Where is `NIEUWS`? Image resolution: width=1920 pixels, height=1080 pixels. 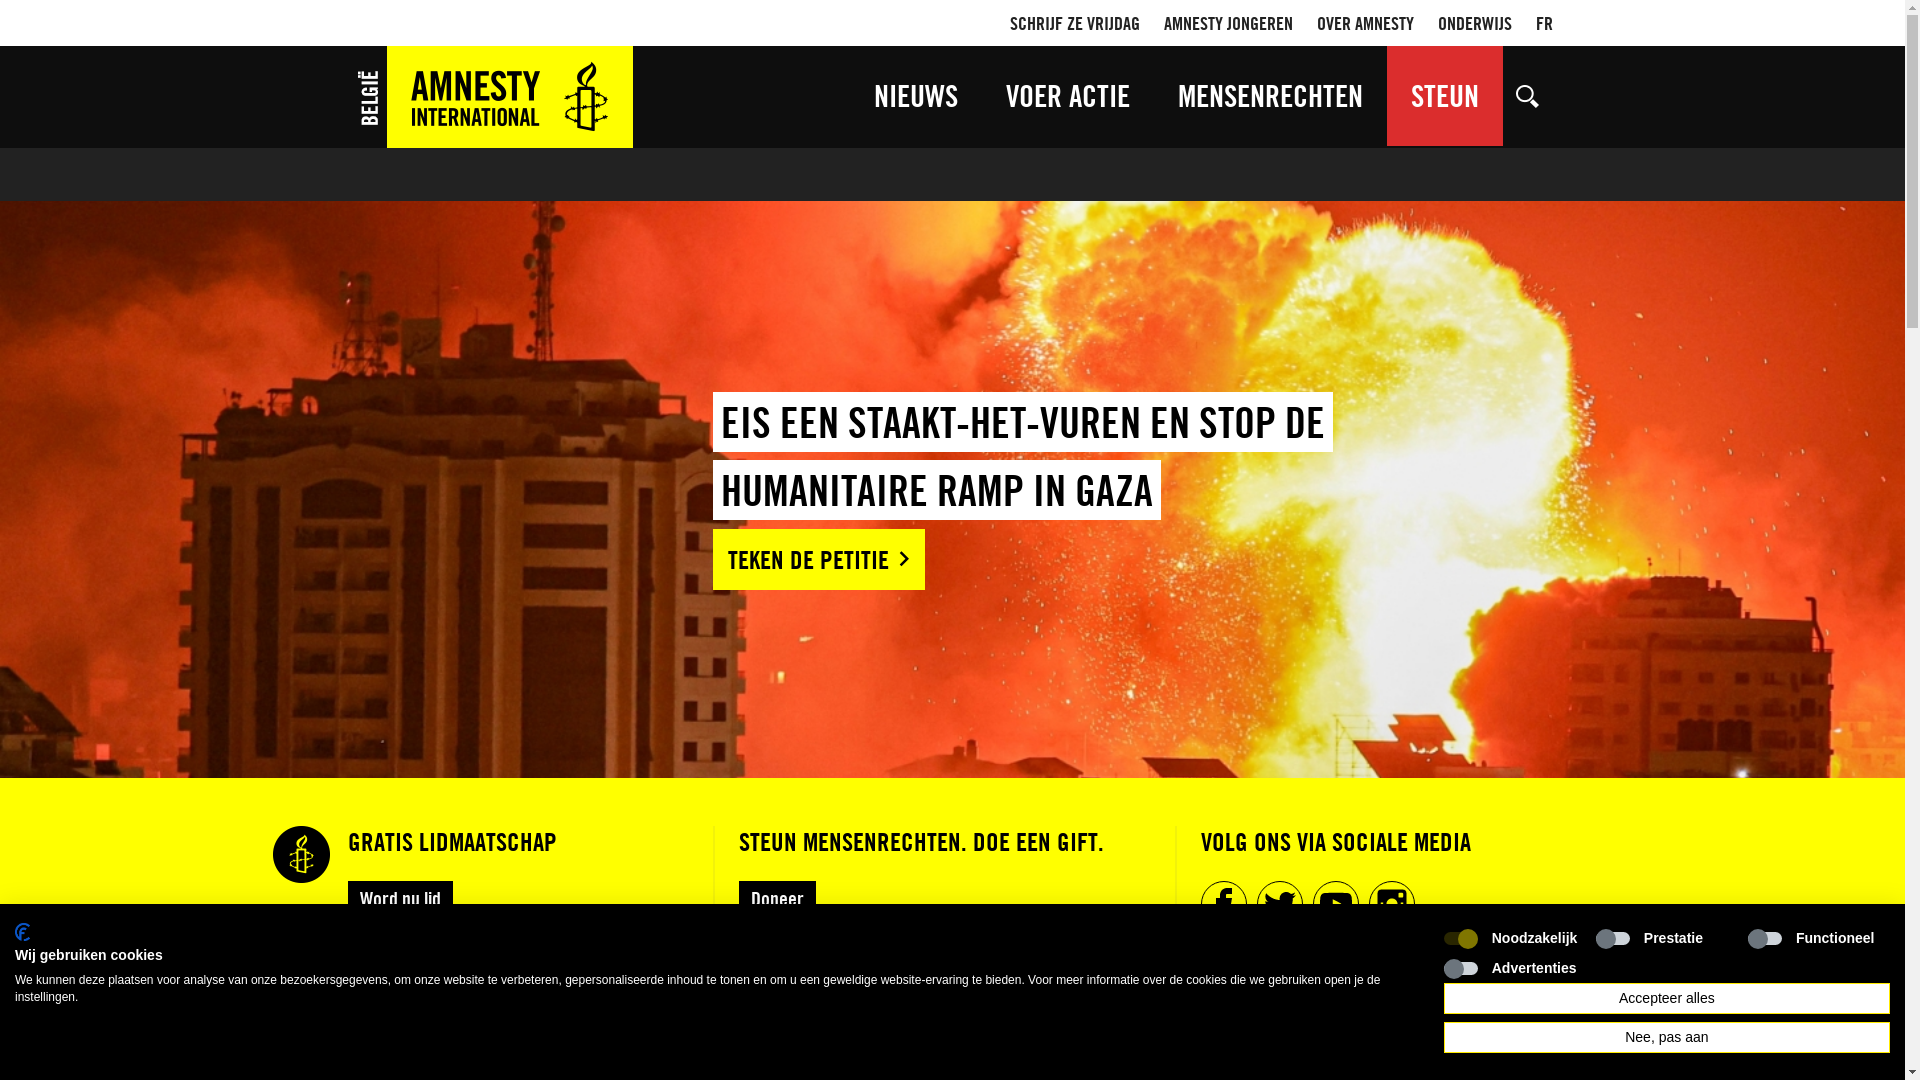 NIEUWS is located at coordinates (916, 96).